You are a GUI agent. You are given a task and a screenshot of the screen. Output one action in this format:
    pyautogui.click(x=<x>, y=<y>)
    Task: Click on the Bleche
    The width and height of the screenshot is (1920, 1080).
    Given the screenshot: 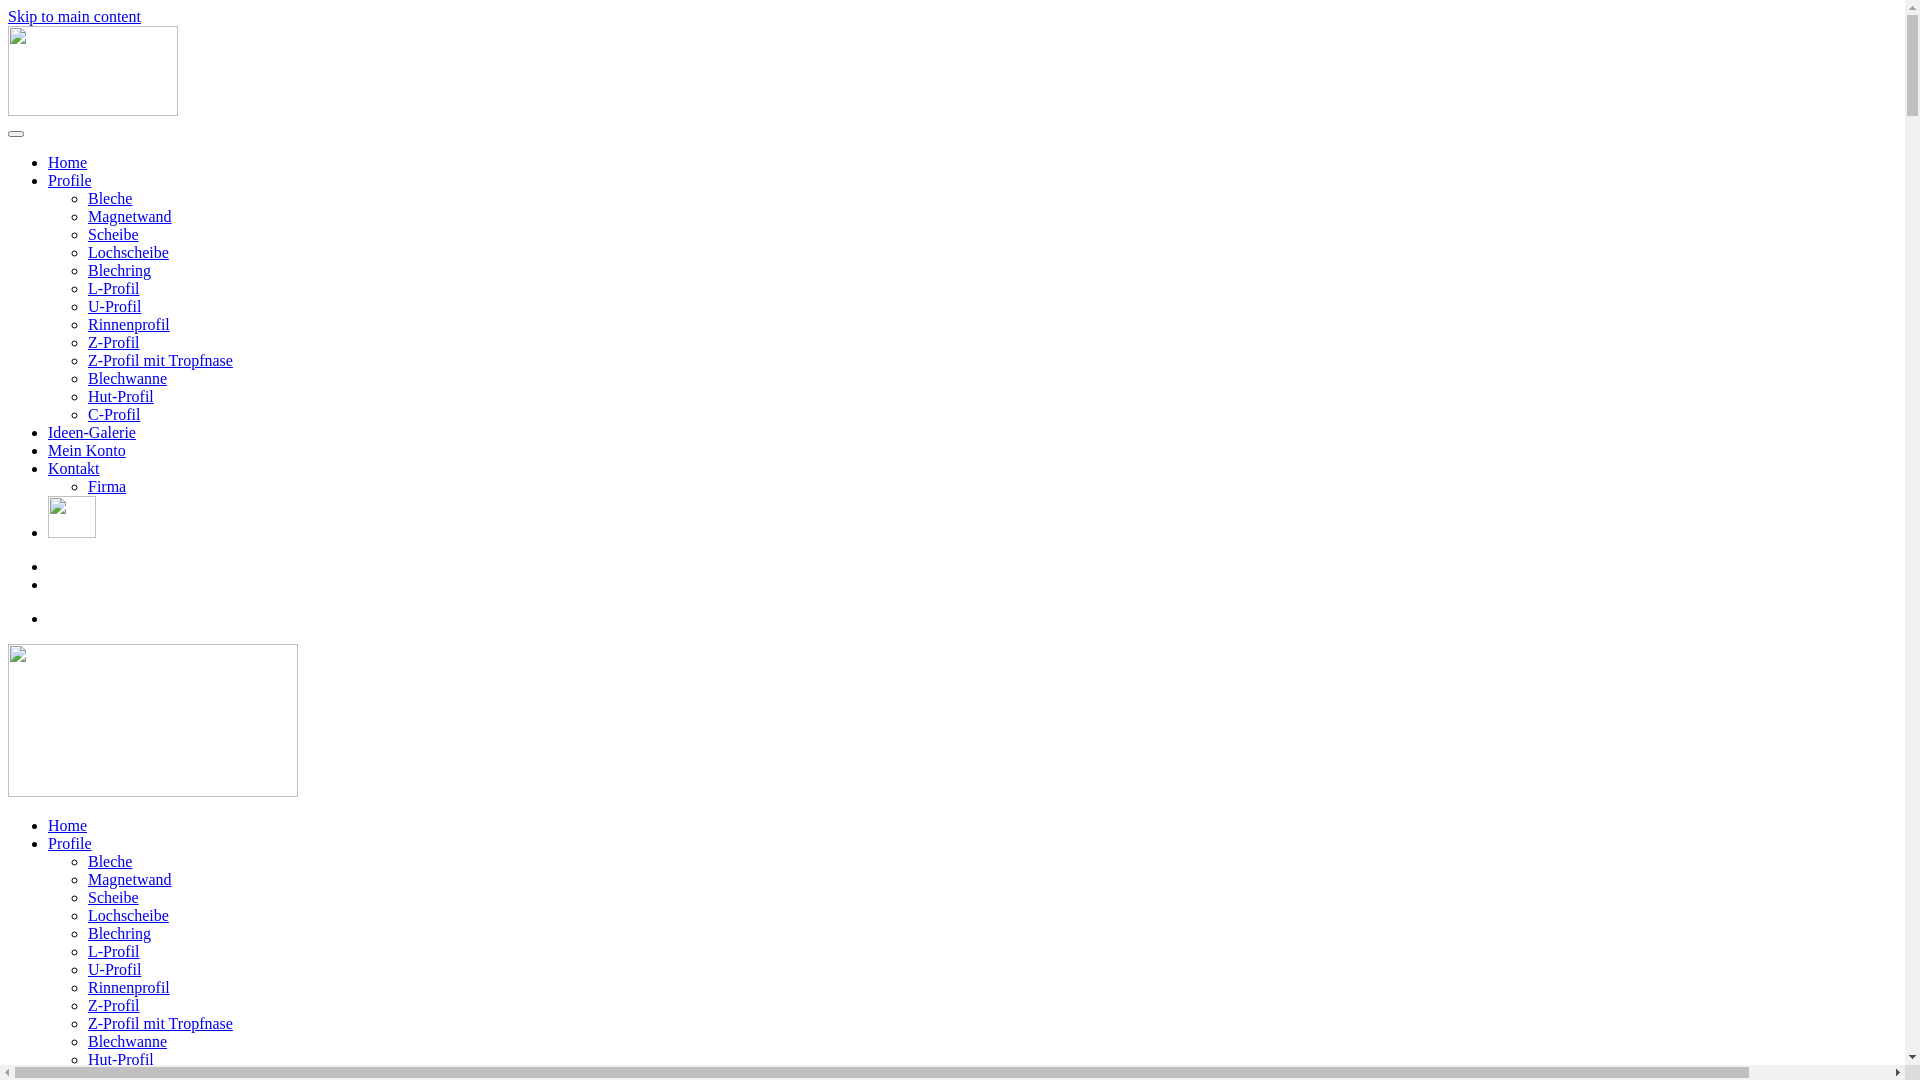 What is the action you would take?
    pyautogui.click(x=110, y=198)
    